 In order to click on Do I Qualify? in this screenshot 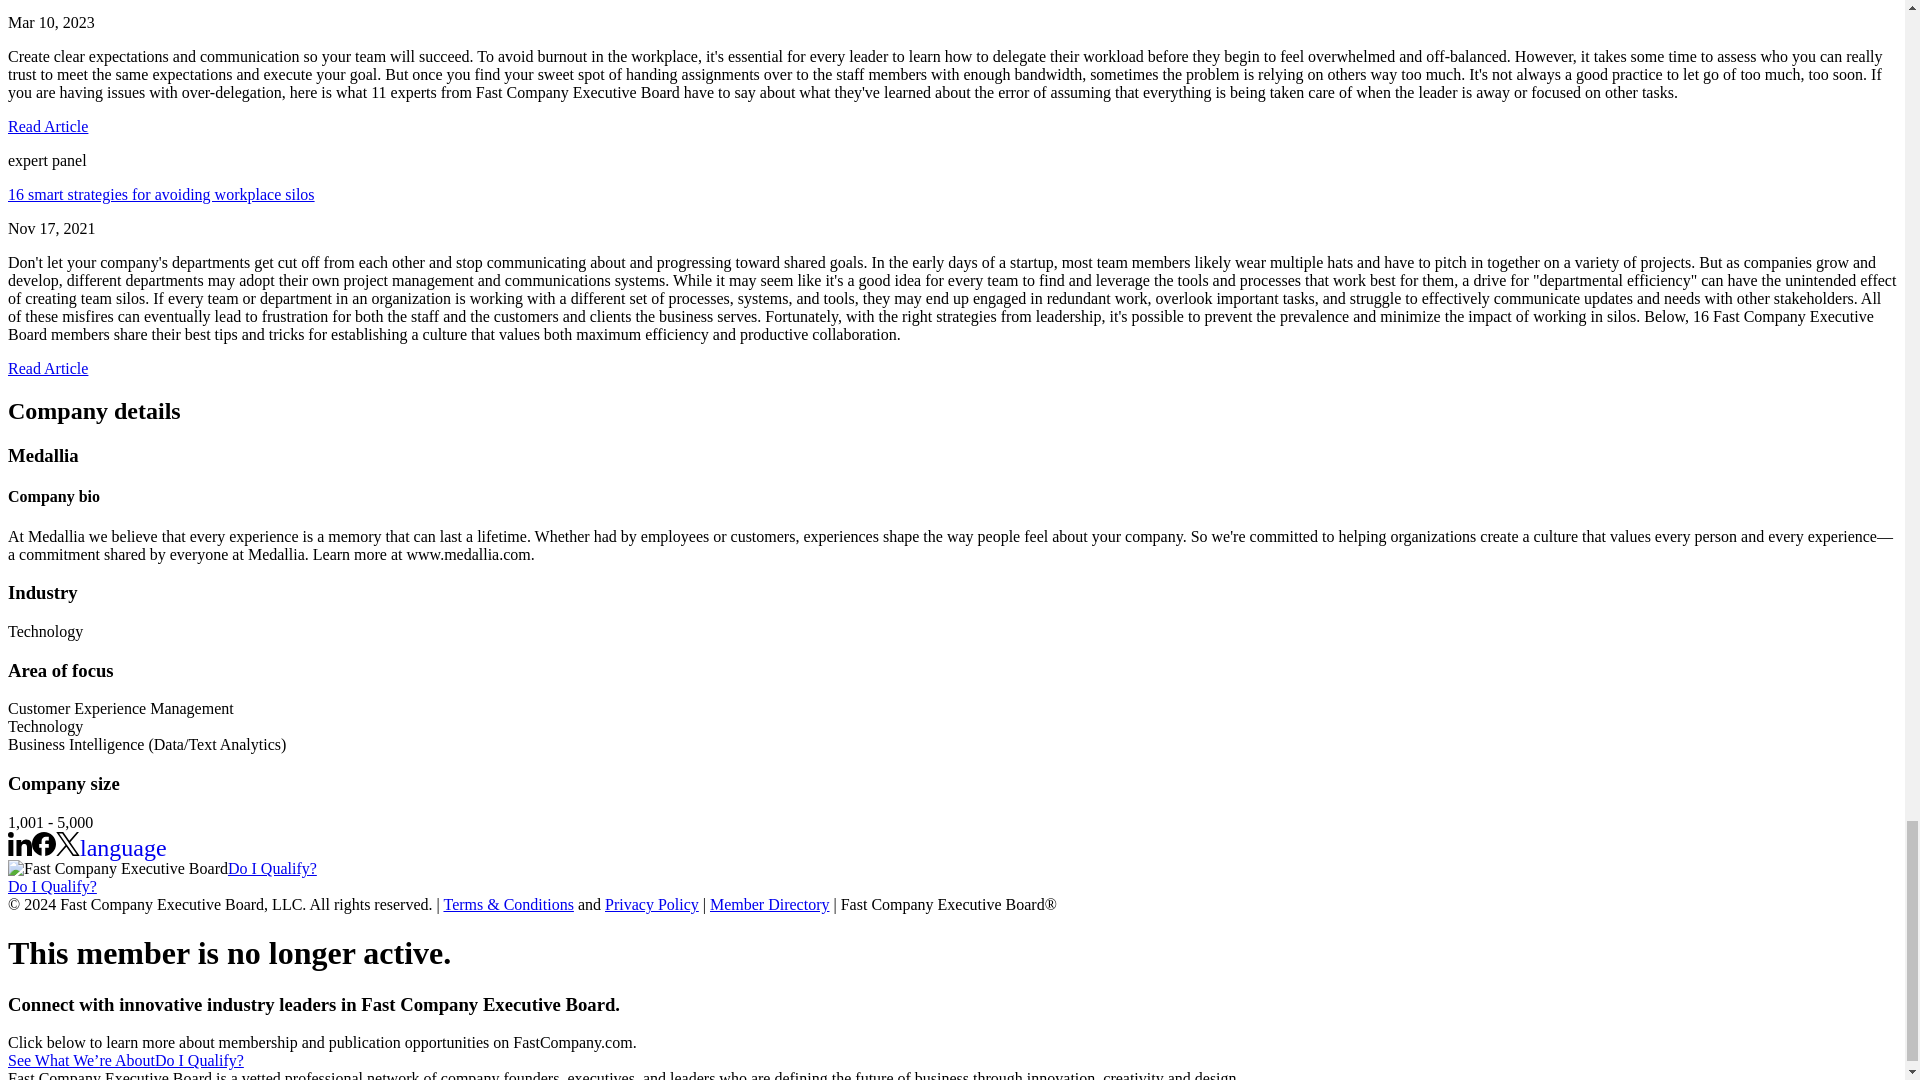, I will do `click(199, 1060)`.